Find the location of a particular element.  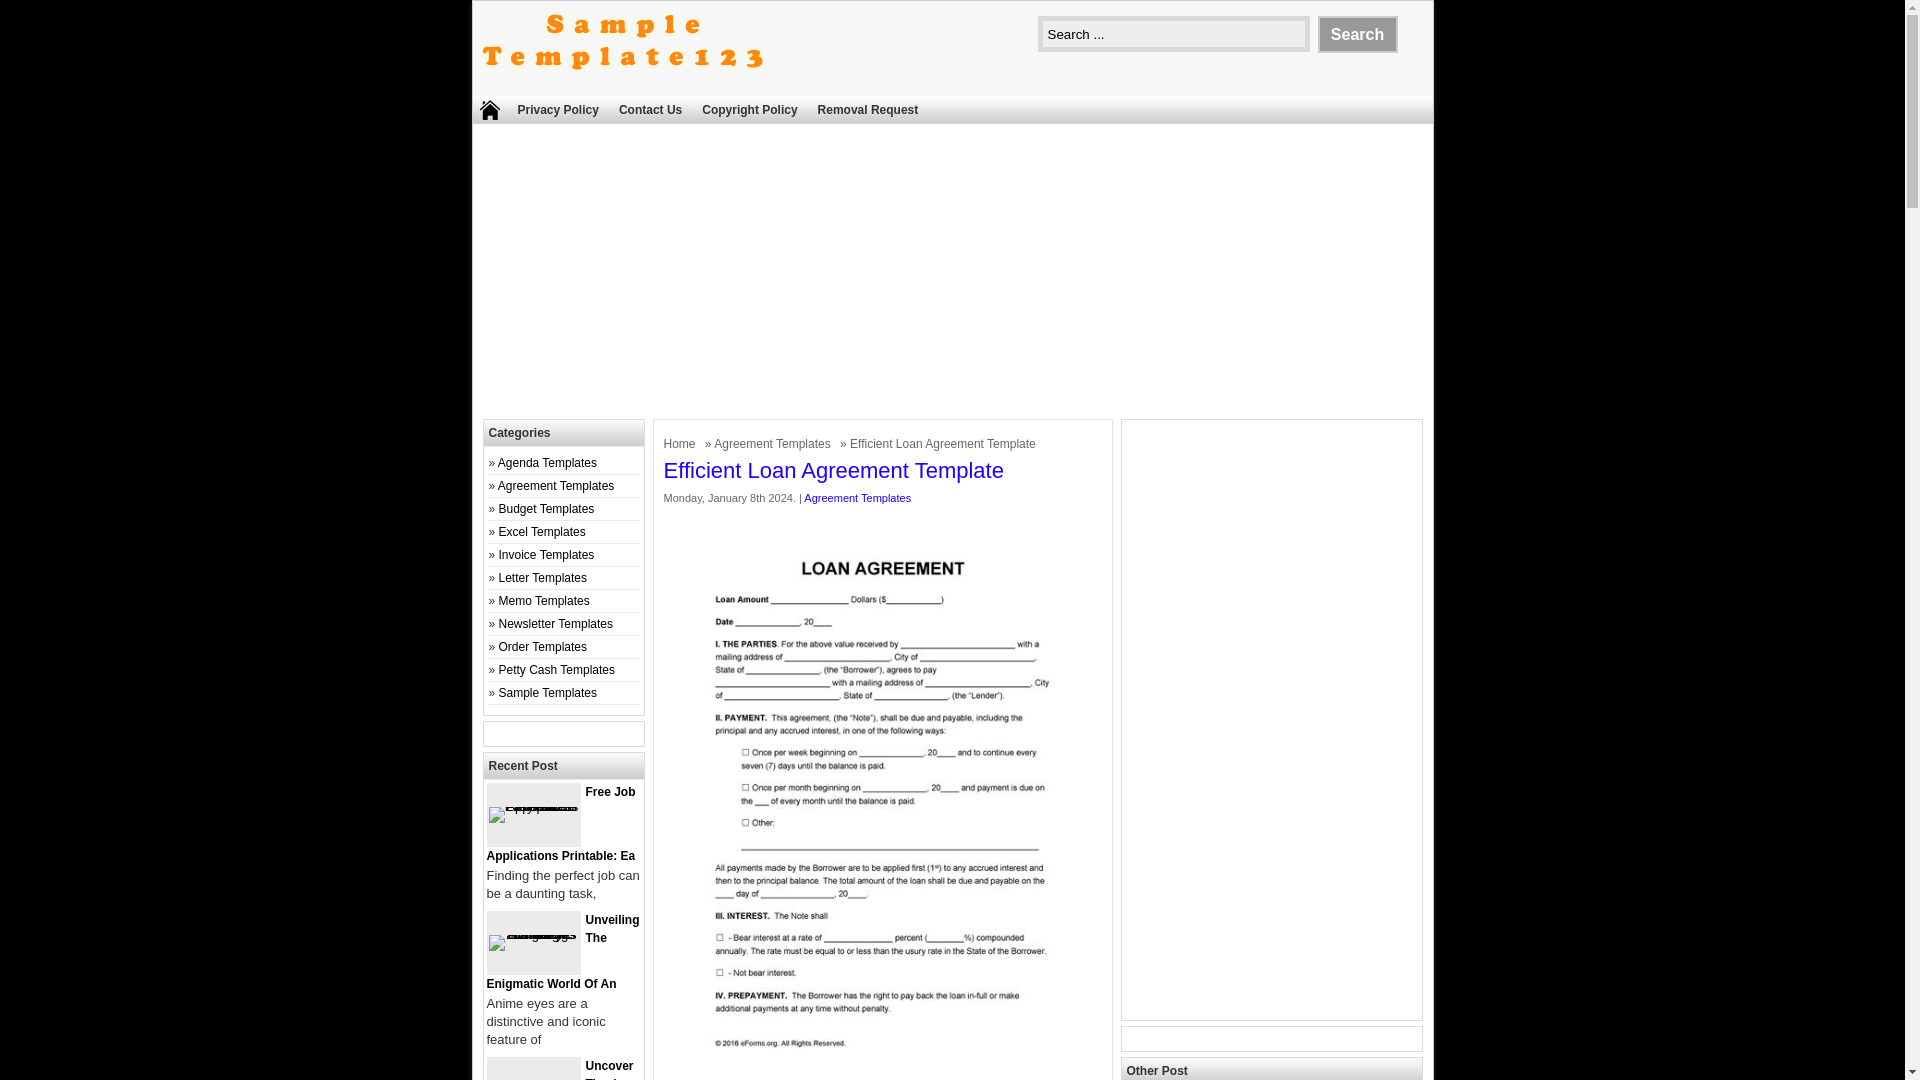

Removal Request is located at coordinates (868, 110).